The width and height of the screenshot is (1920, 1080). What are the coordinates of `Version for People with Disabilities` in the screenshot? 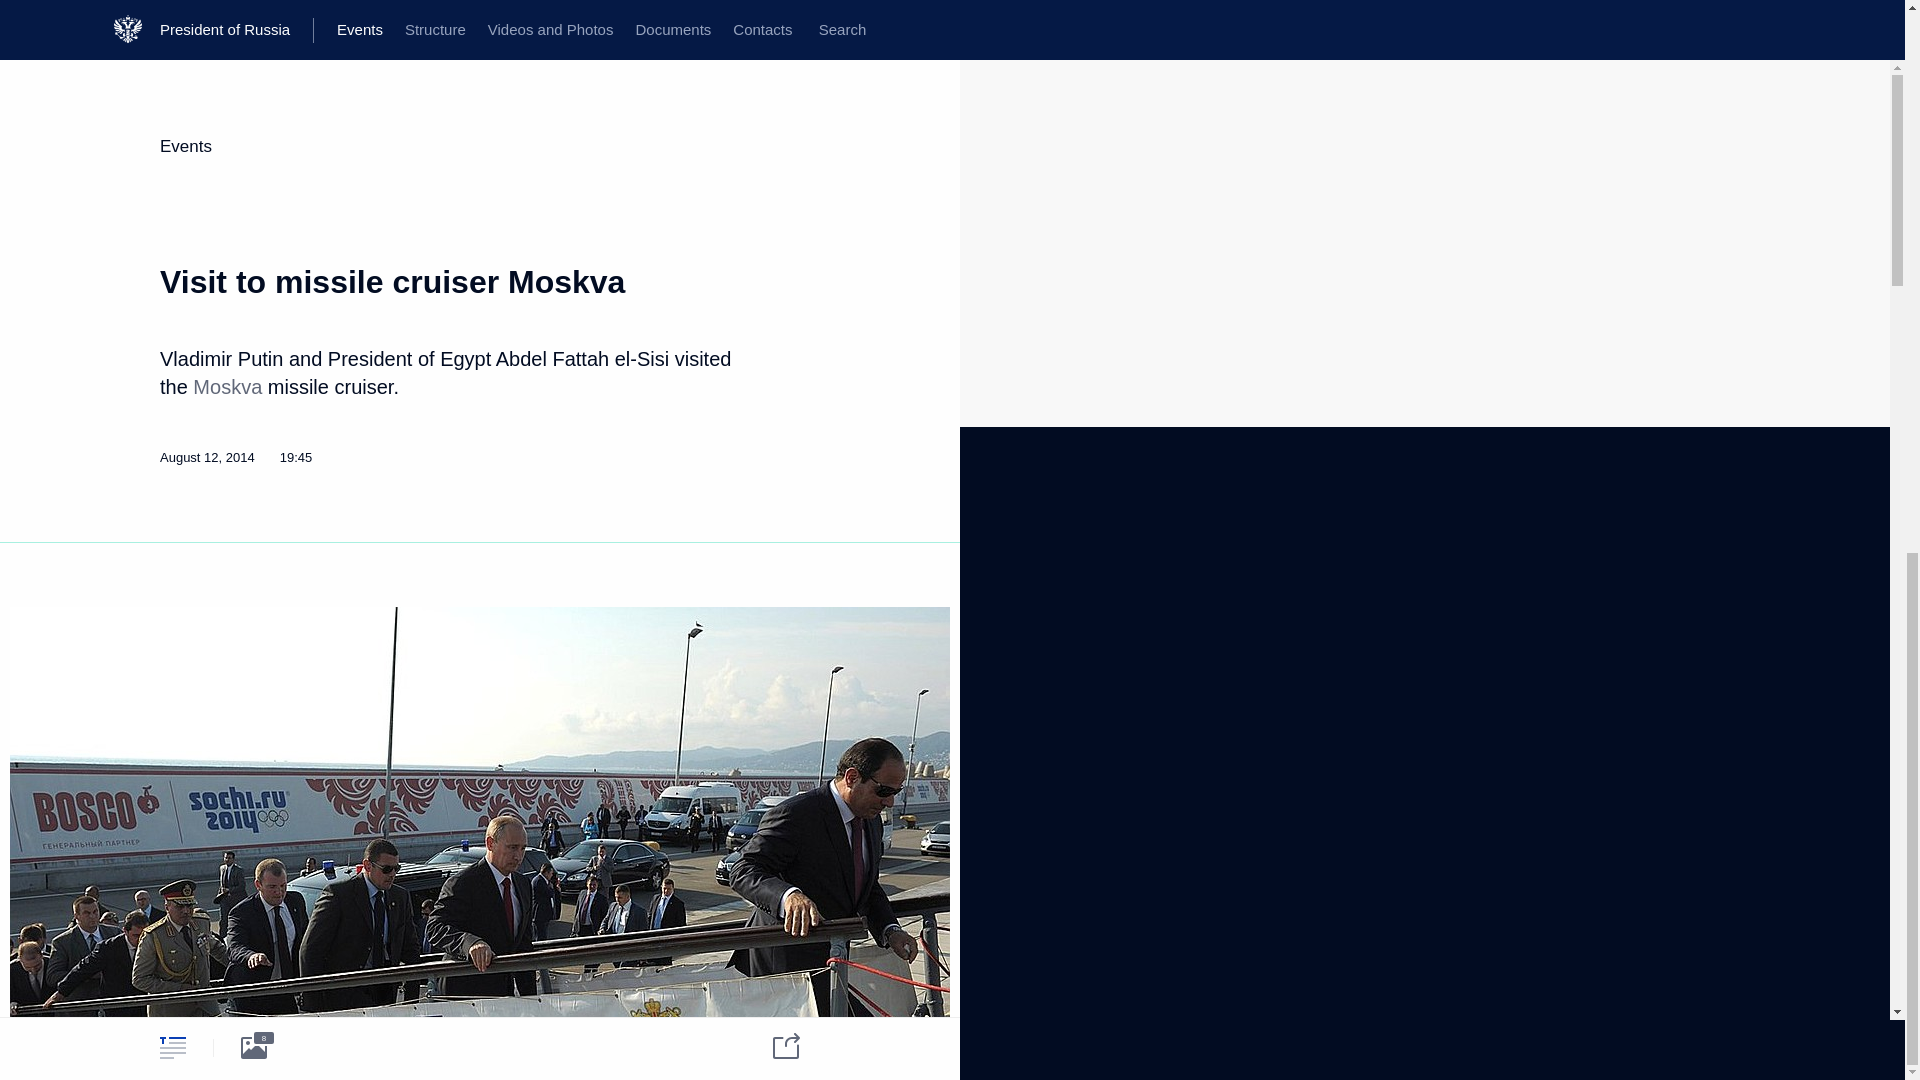 It's located at (226, 881).